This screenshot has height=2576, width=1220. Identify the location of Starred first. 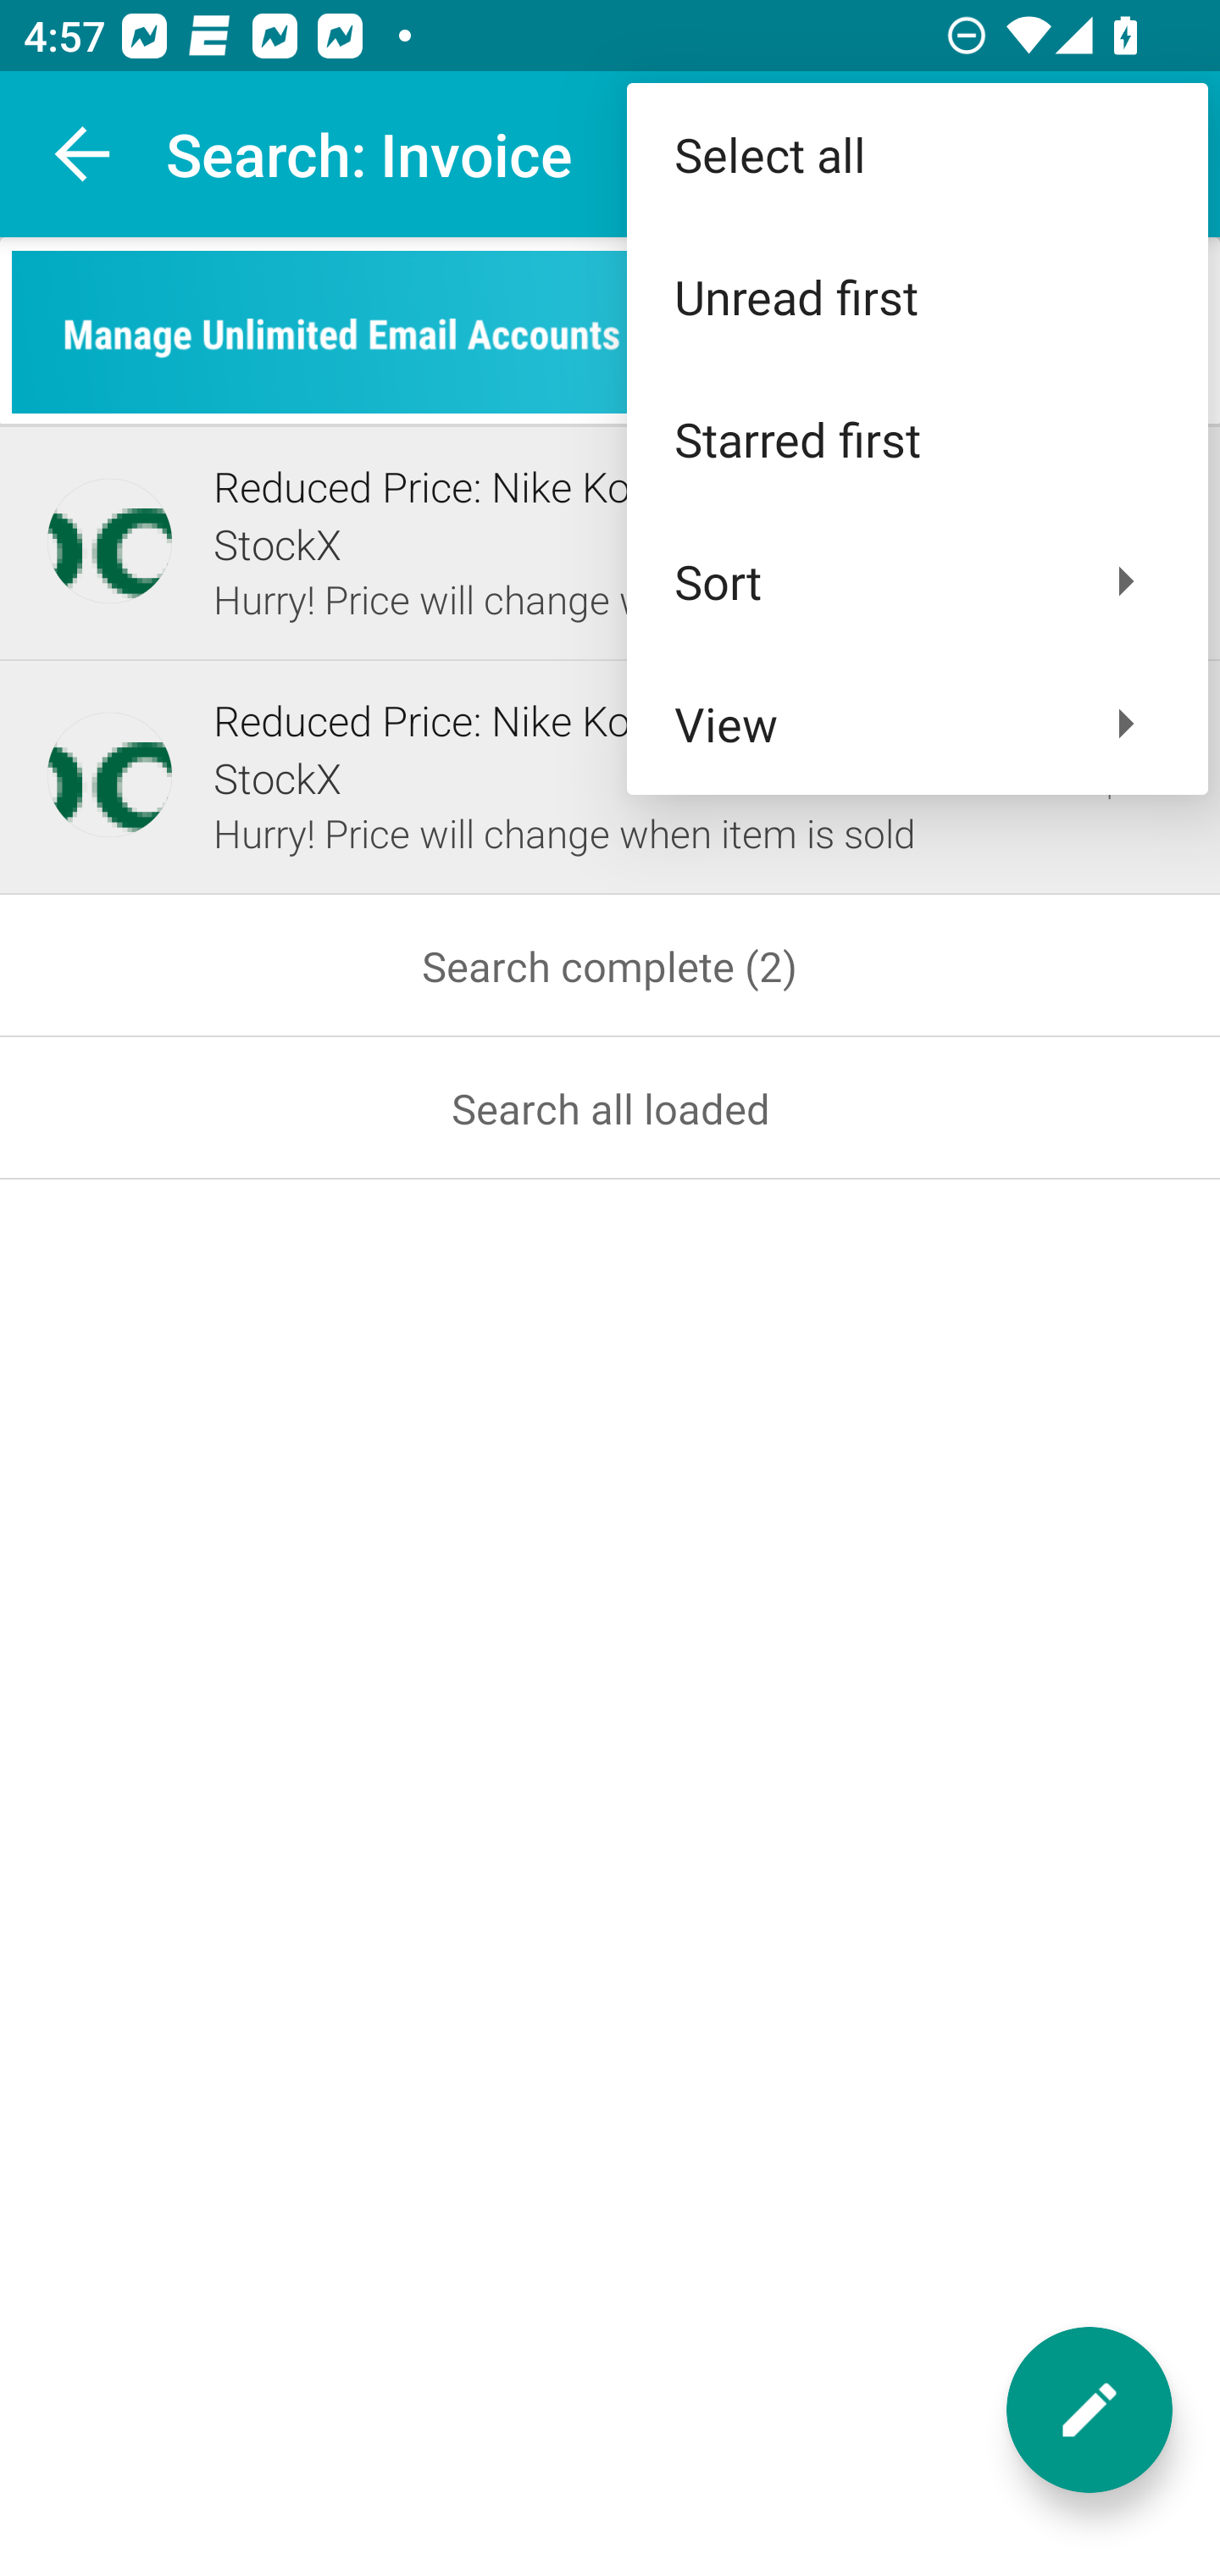
(917, 439).